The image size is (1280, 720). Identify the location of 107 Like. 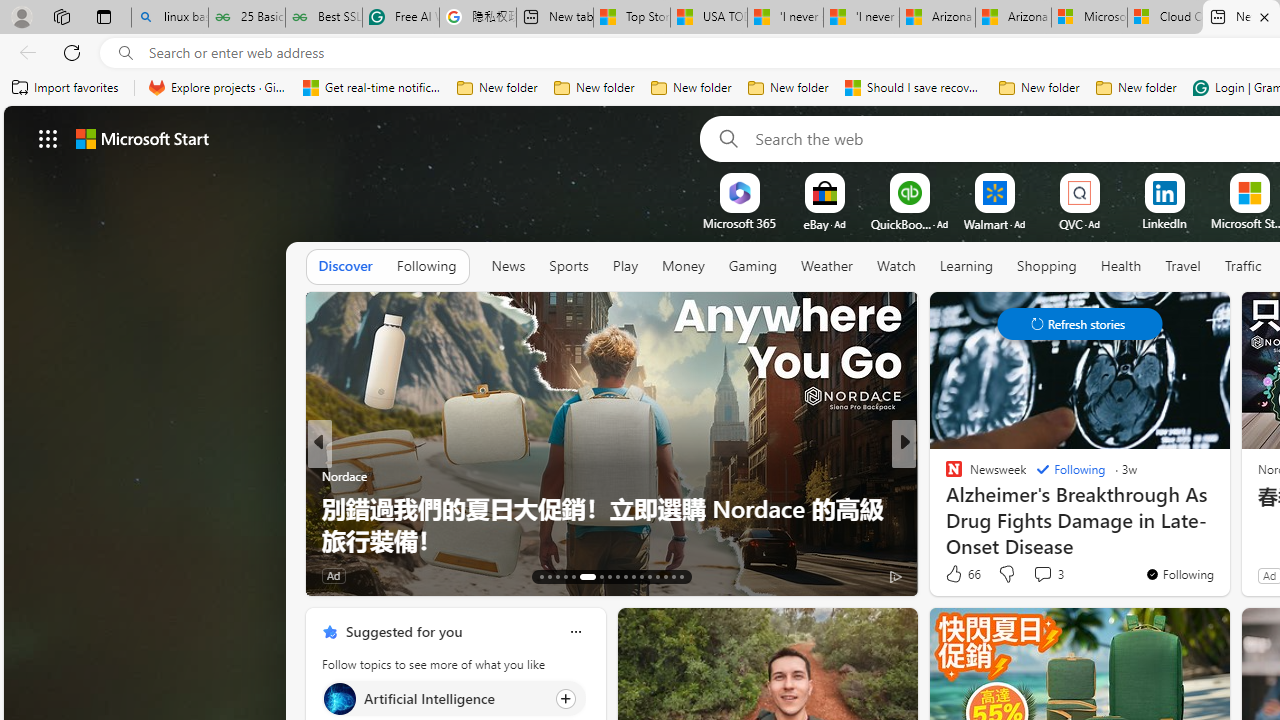
(959, 574).